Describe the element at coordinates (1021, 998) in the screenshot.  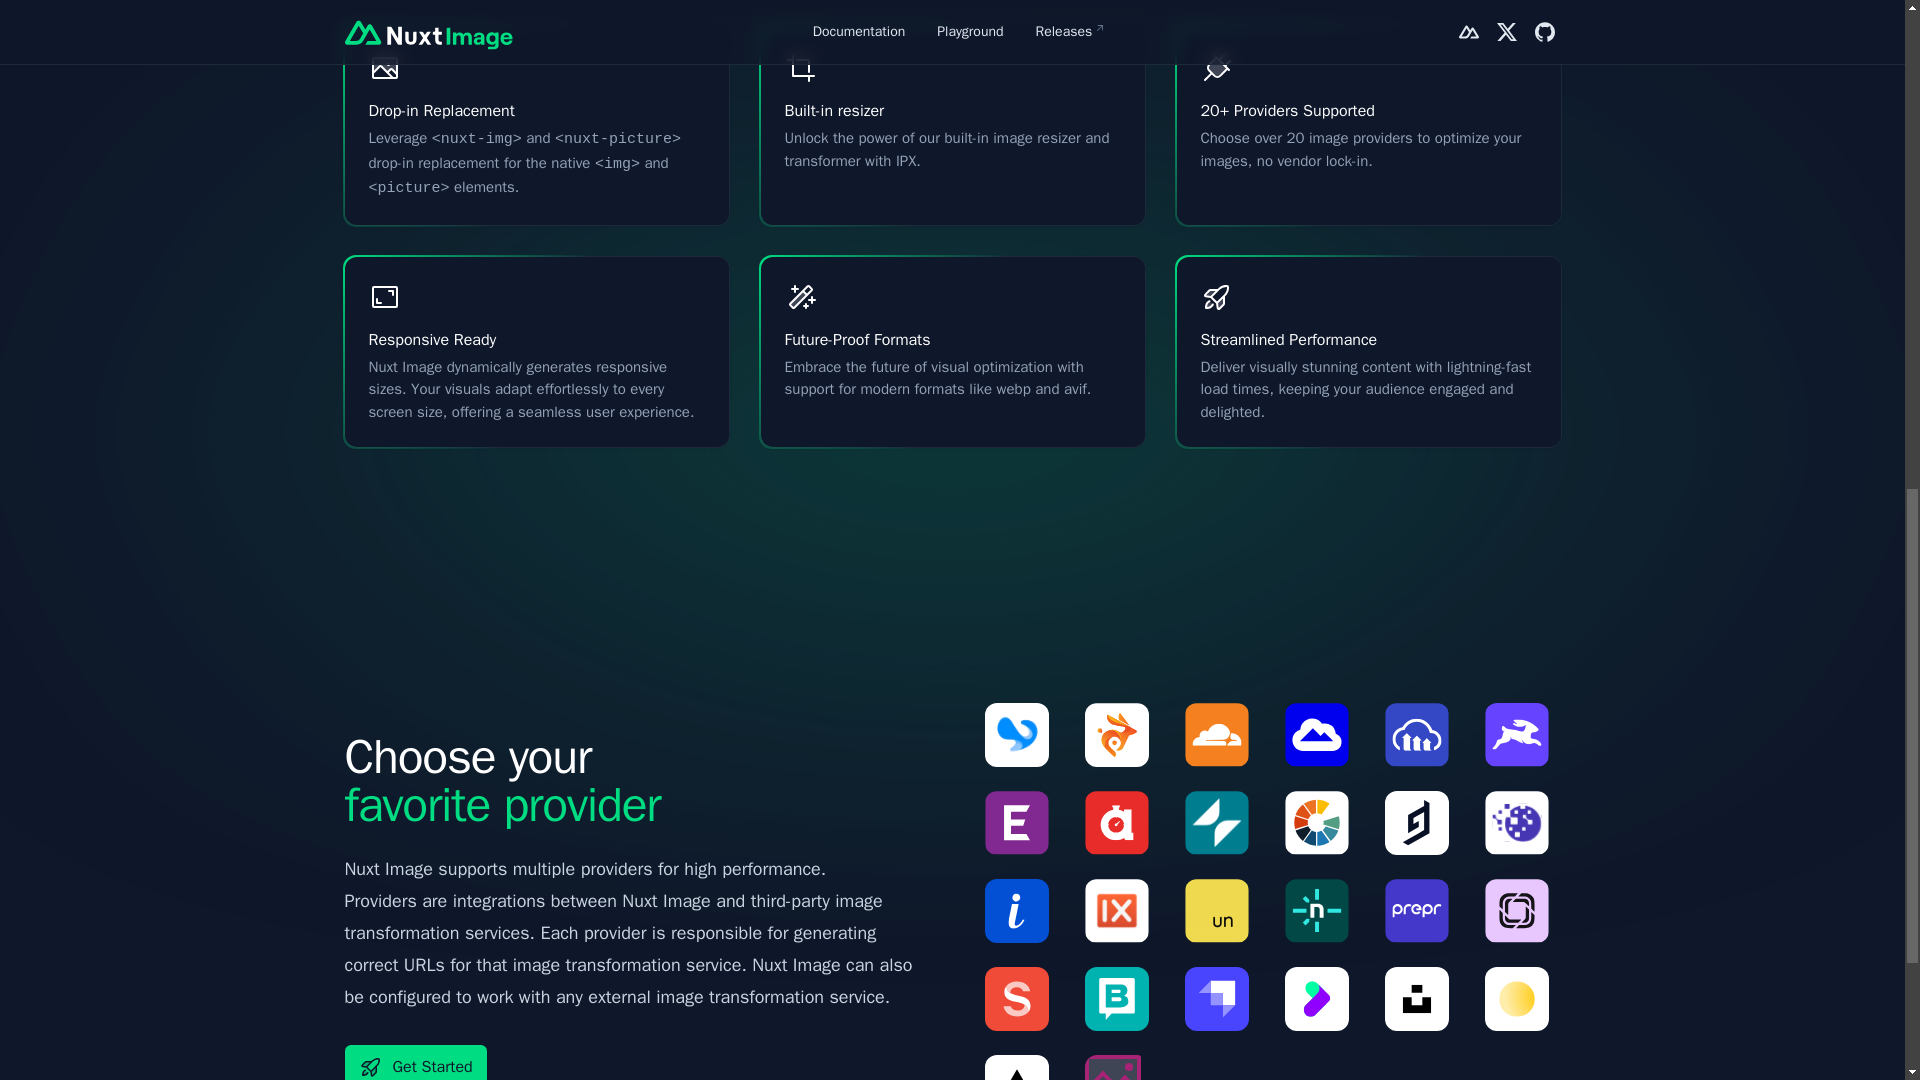
I see `sanity` at that location.